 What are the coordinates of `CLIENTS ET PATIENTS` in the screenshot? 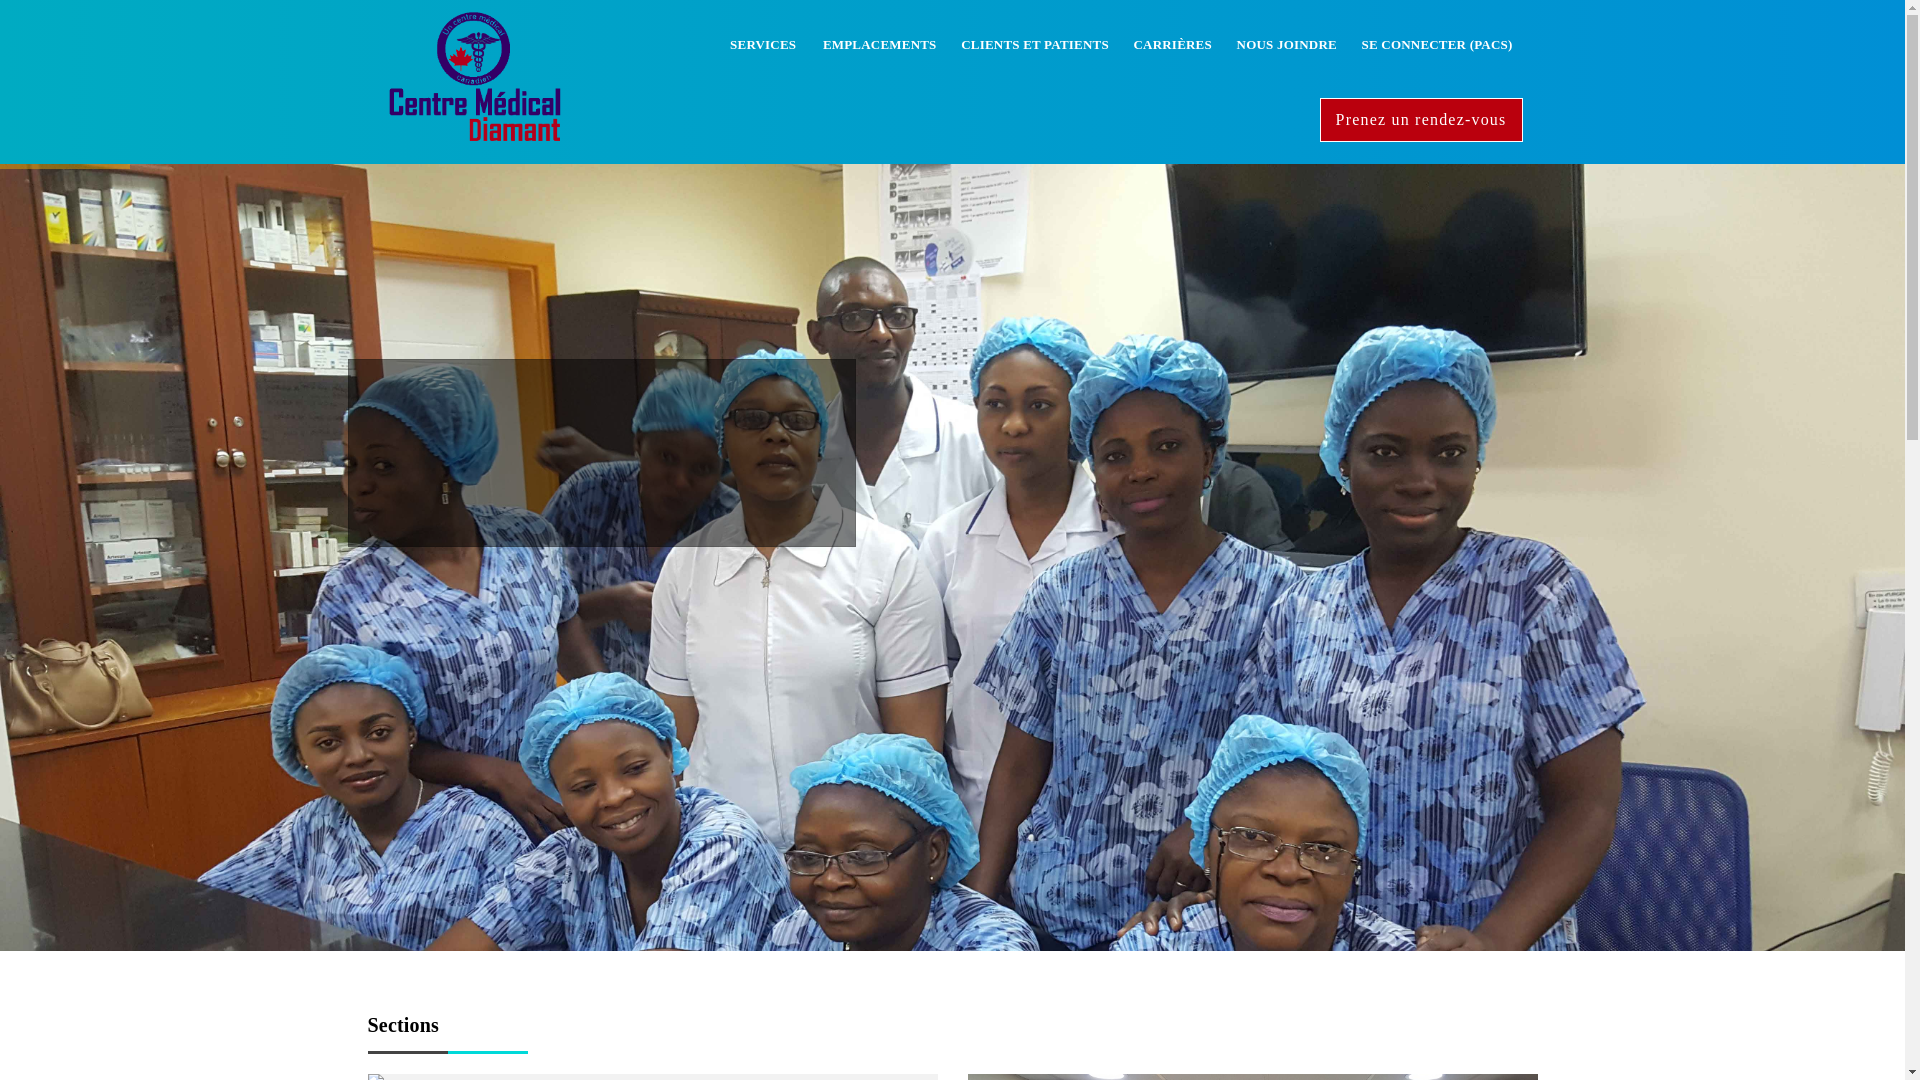 It's located at (1035, 45).